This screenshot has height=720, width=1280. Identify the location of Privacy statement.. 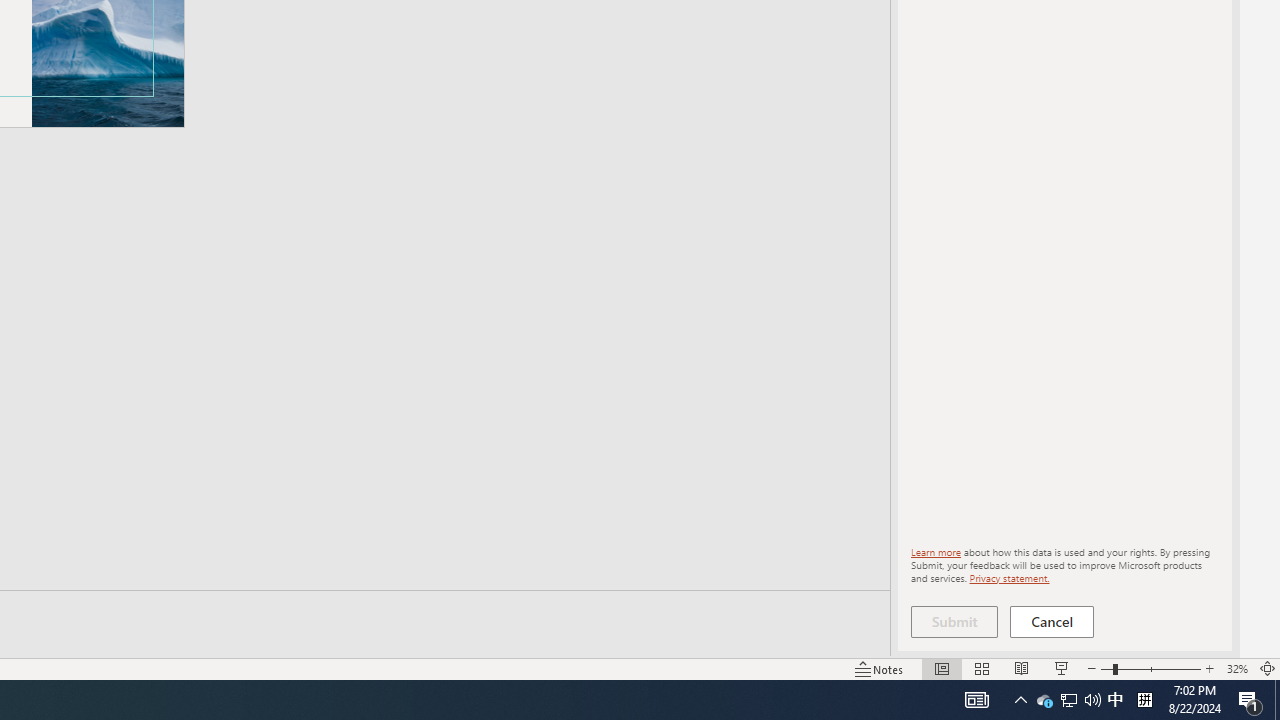
(1008, 577).